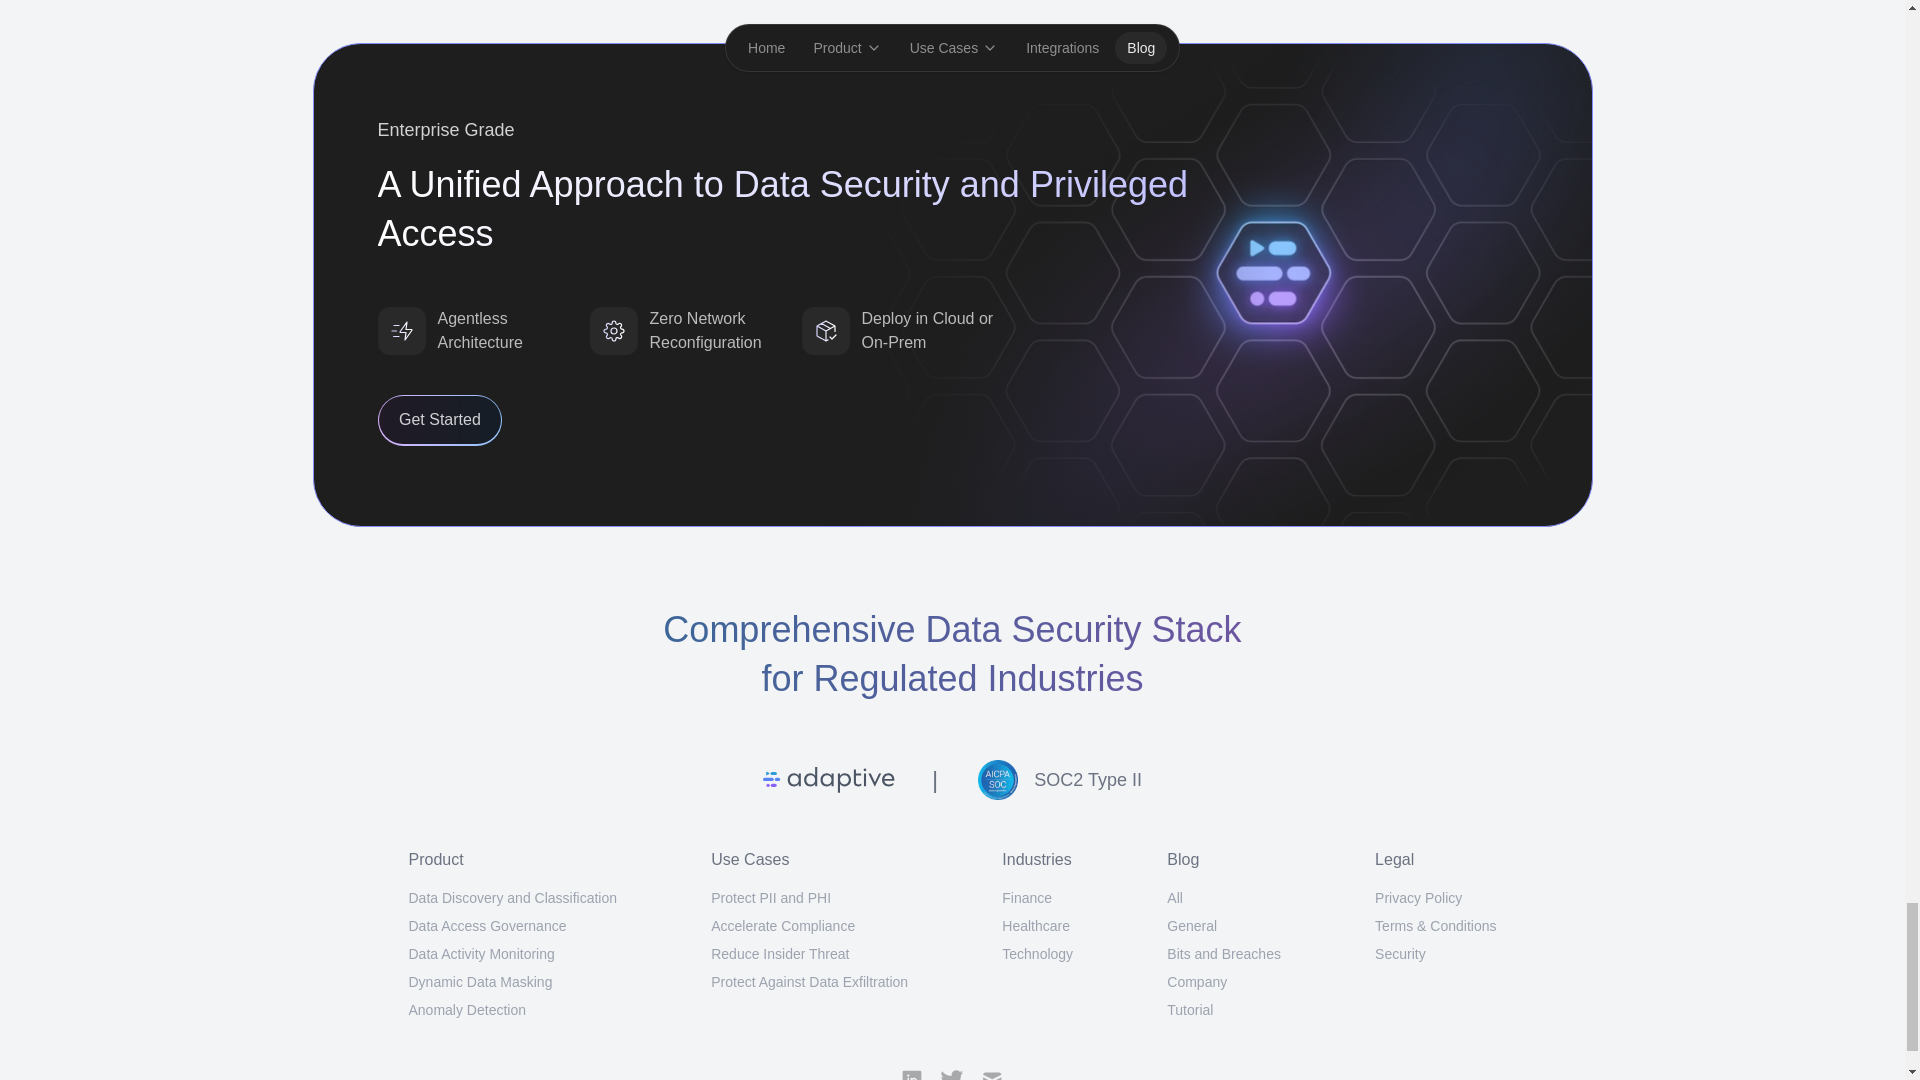 The width and height of the screenshot is (1920, 1080). Describe the element at coordinates (466, 1010) in the screenshot. I see `Anomaly Detection` at that location.